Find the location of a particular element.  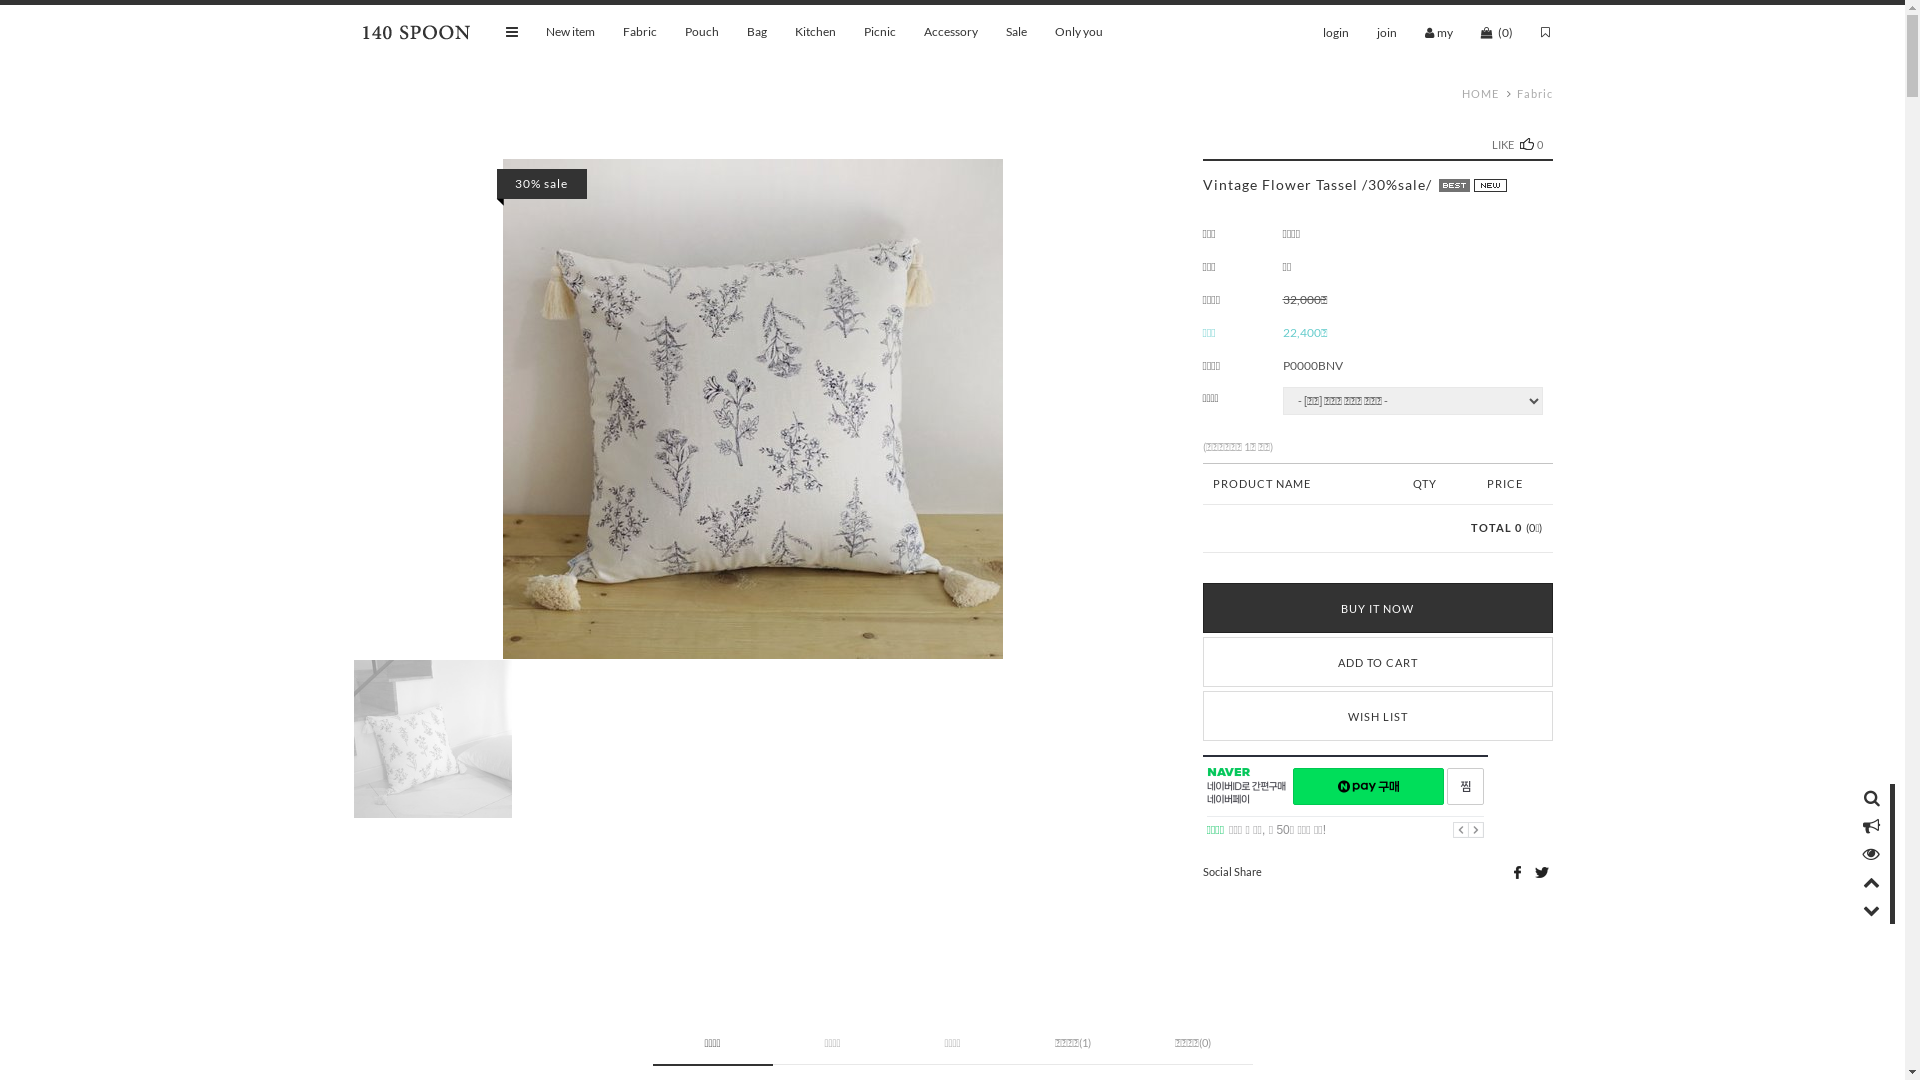

LIKE0 is located at coordinates (1518, 144).